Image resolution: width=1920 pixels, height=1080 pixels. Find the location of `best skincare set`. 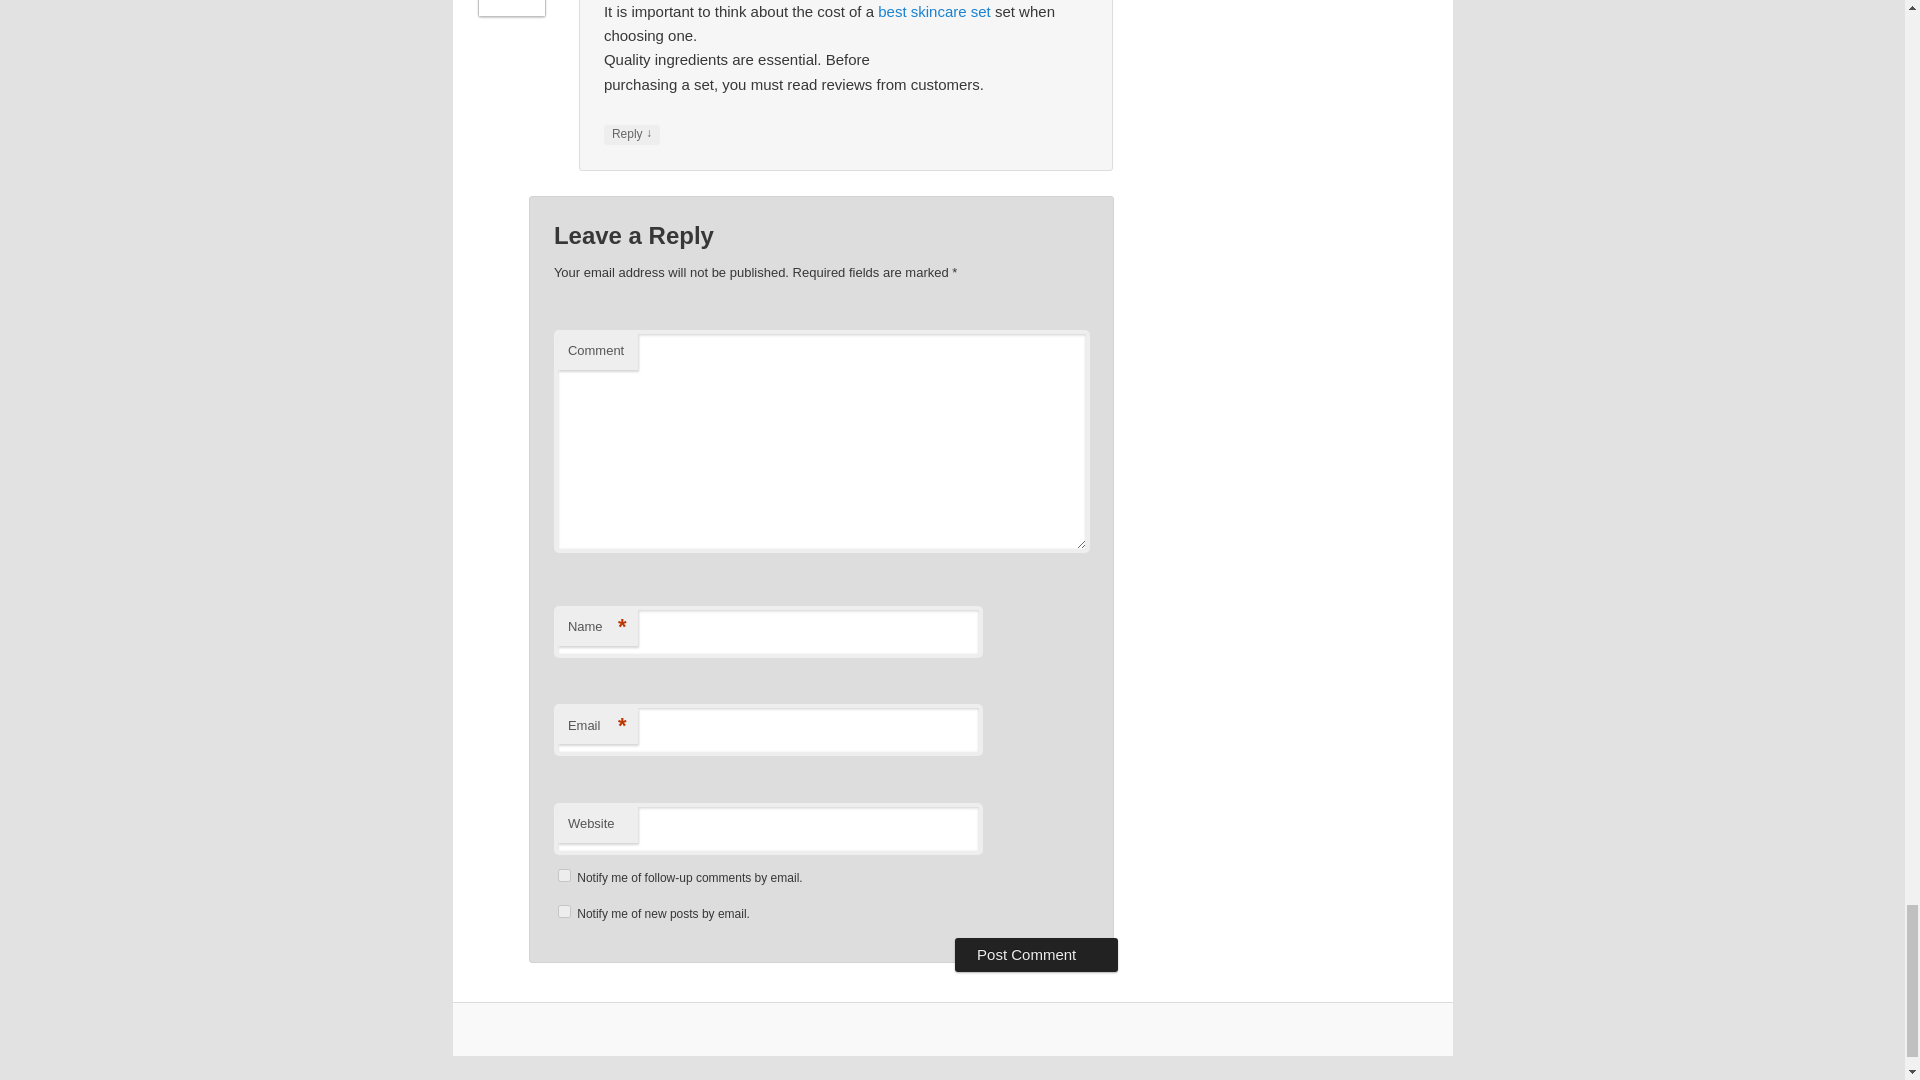

best skincare set is located at coordinates (934, 12).